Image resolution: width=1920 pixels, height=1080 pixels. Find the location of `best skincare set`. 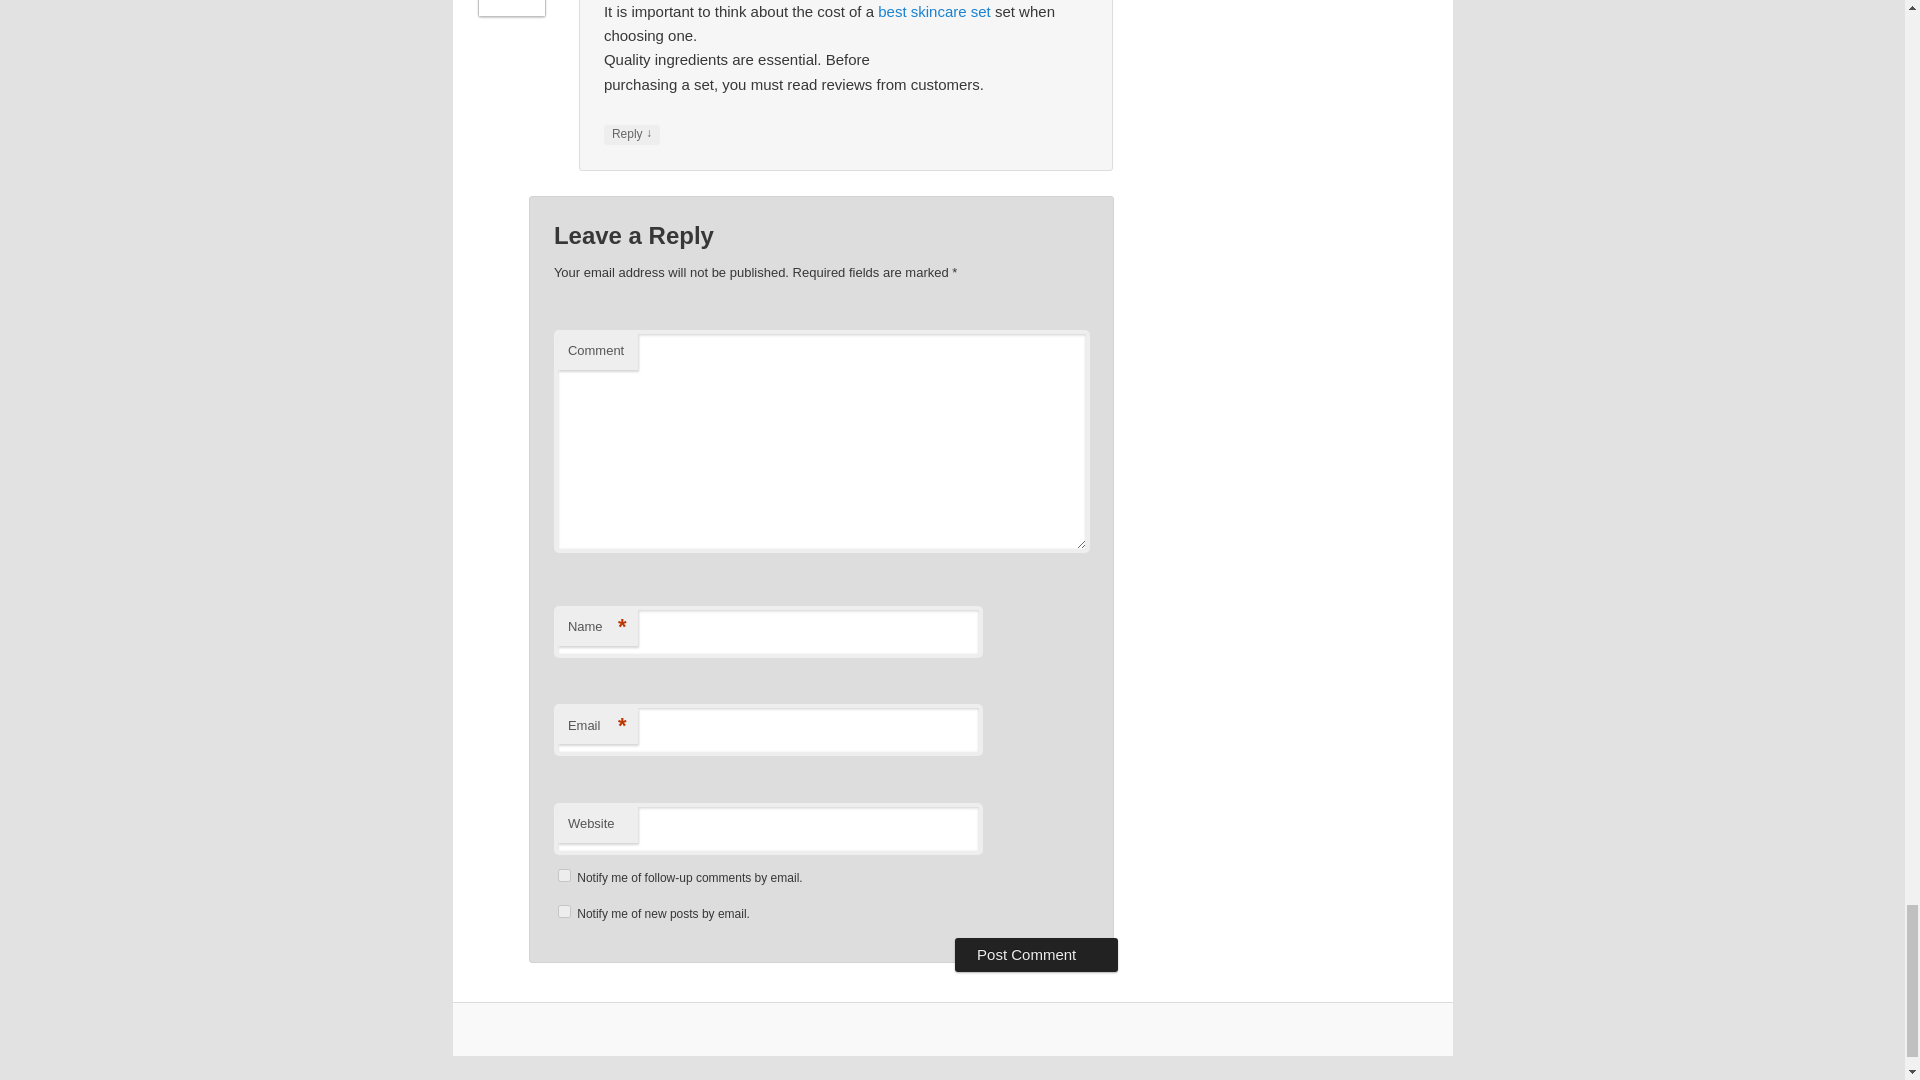

best skincare set is located at coordinates (934, 12).